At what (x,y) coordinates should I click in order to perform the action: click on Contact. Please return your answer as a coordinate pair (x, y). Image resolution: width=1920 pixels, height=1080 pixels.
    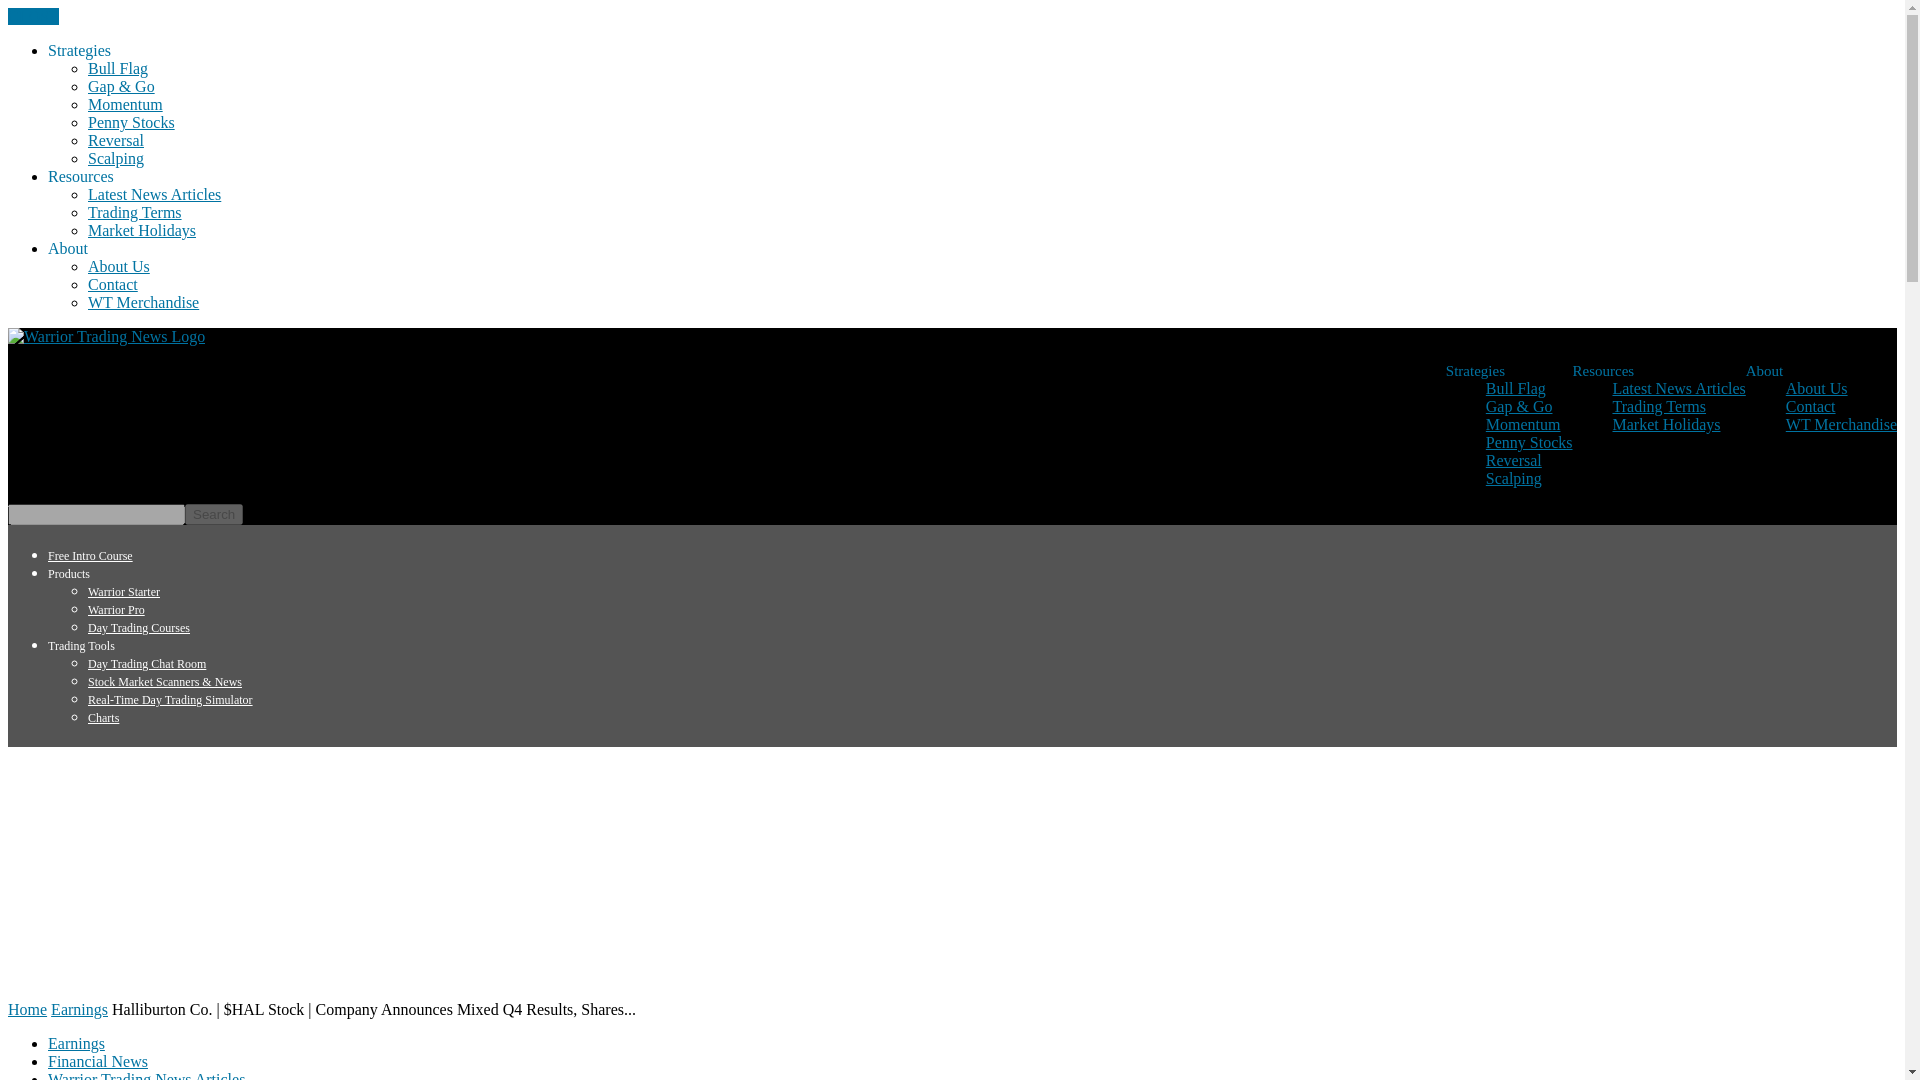
    Looking at the image, I should click on (1810, 406).